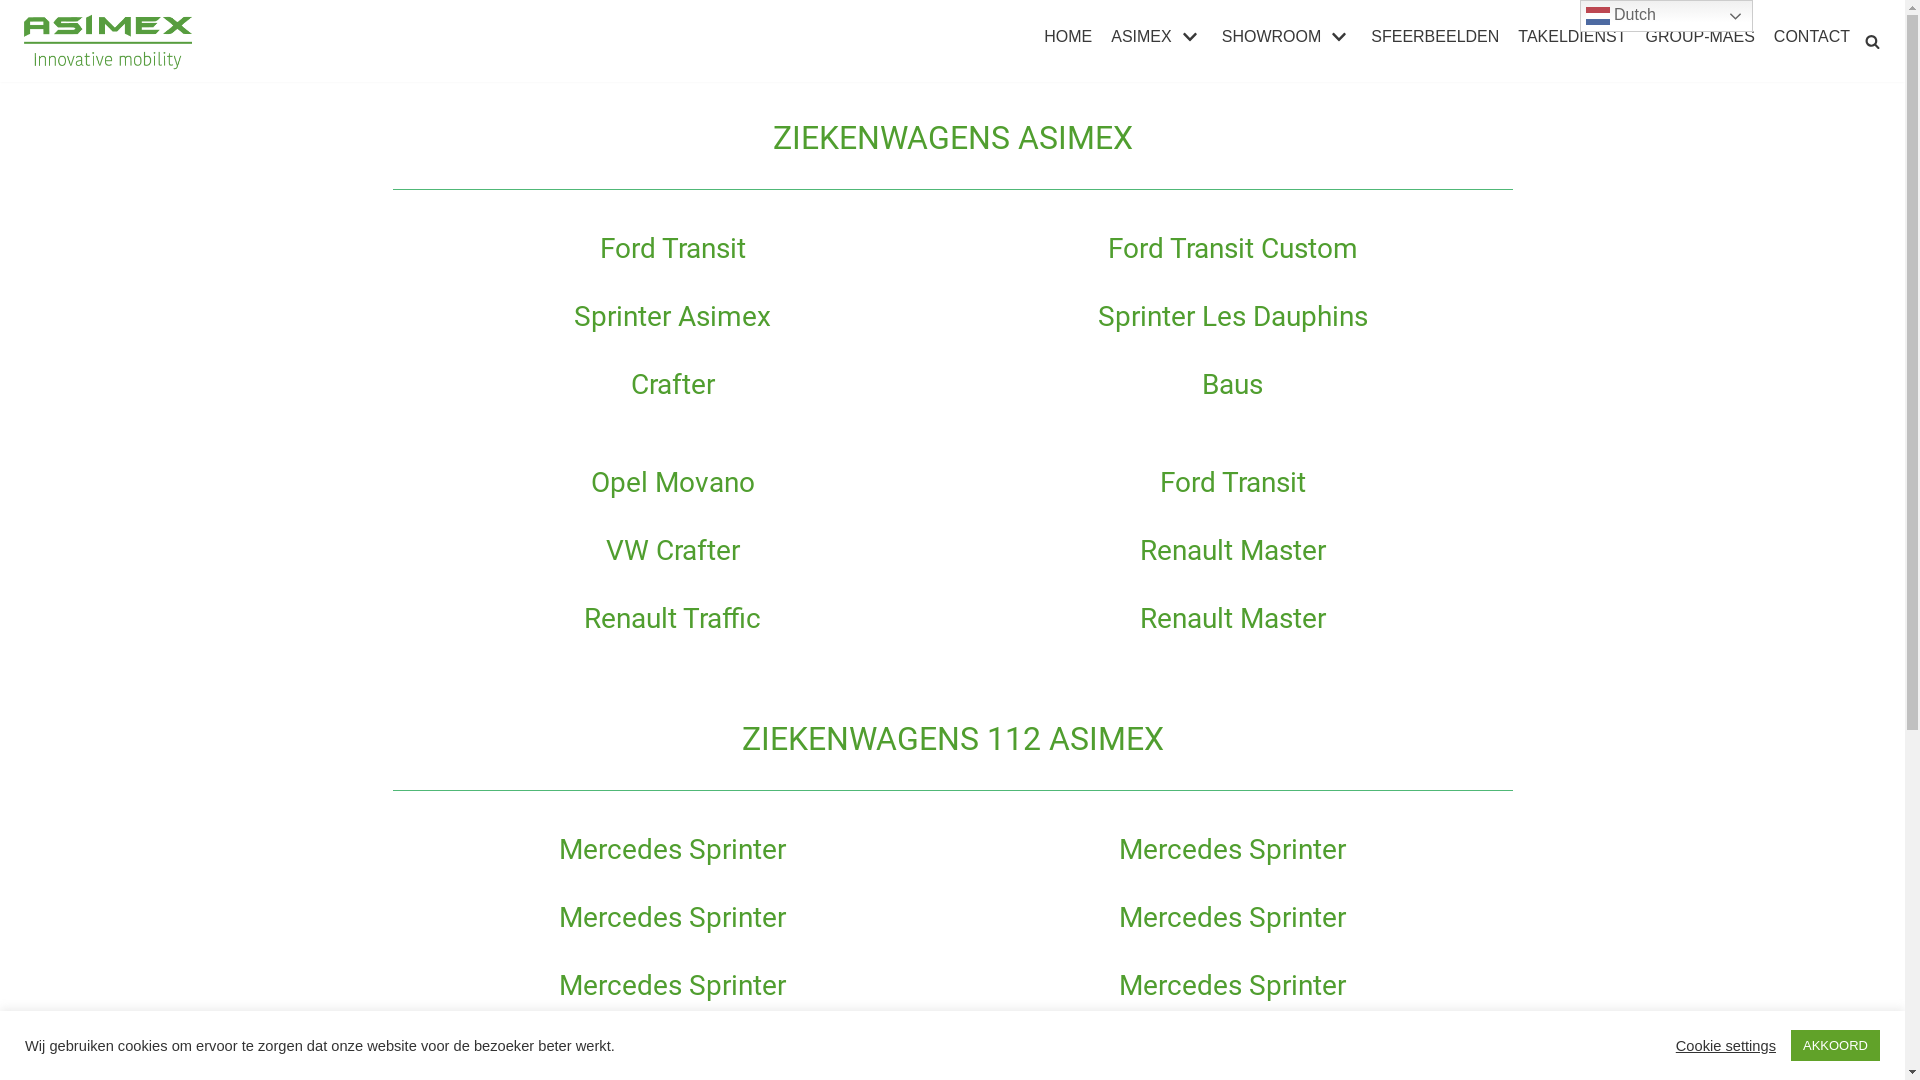  I want to click on SHOWROOM, so click(1288, 37).